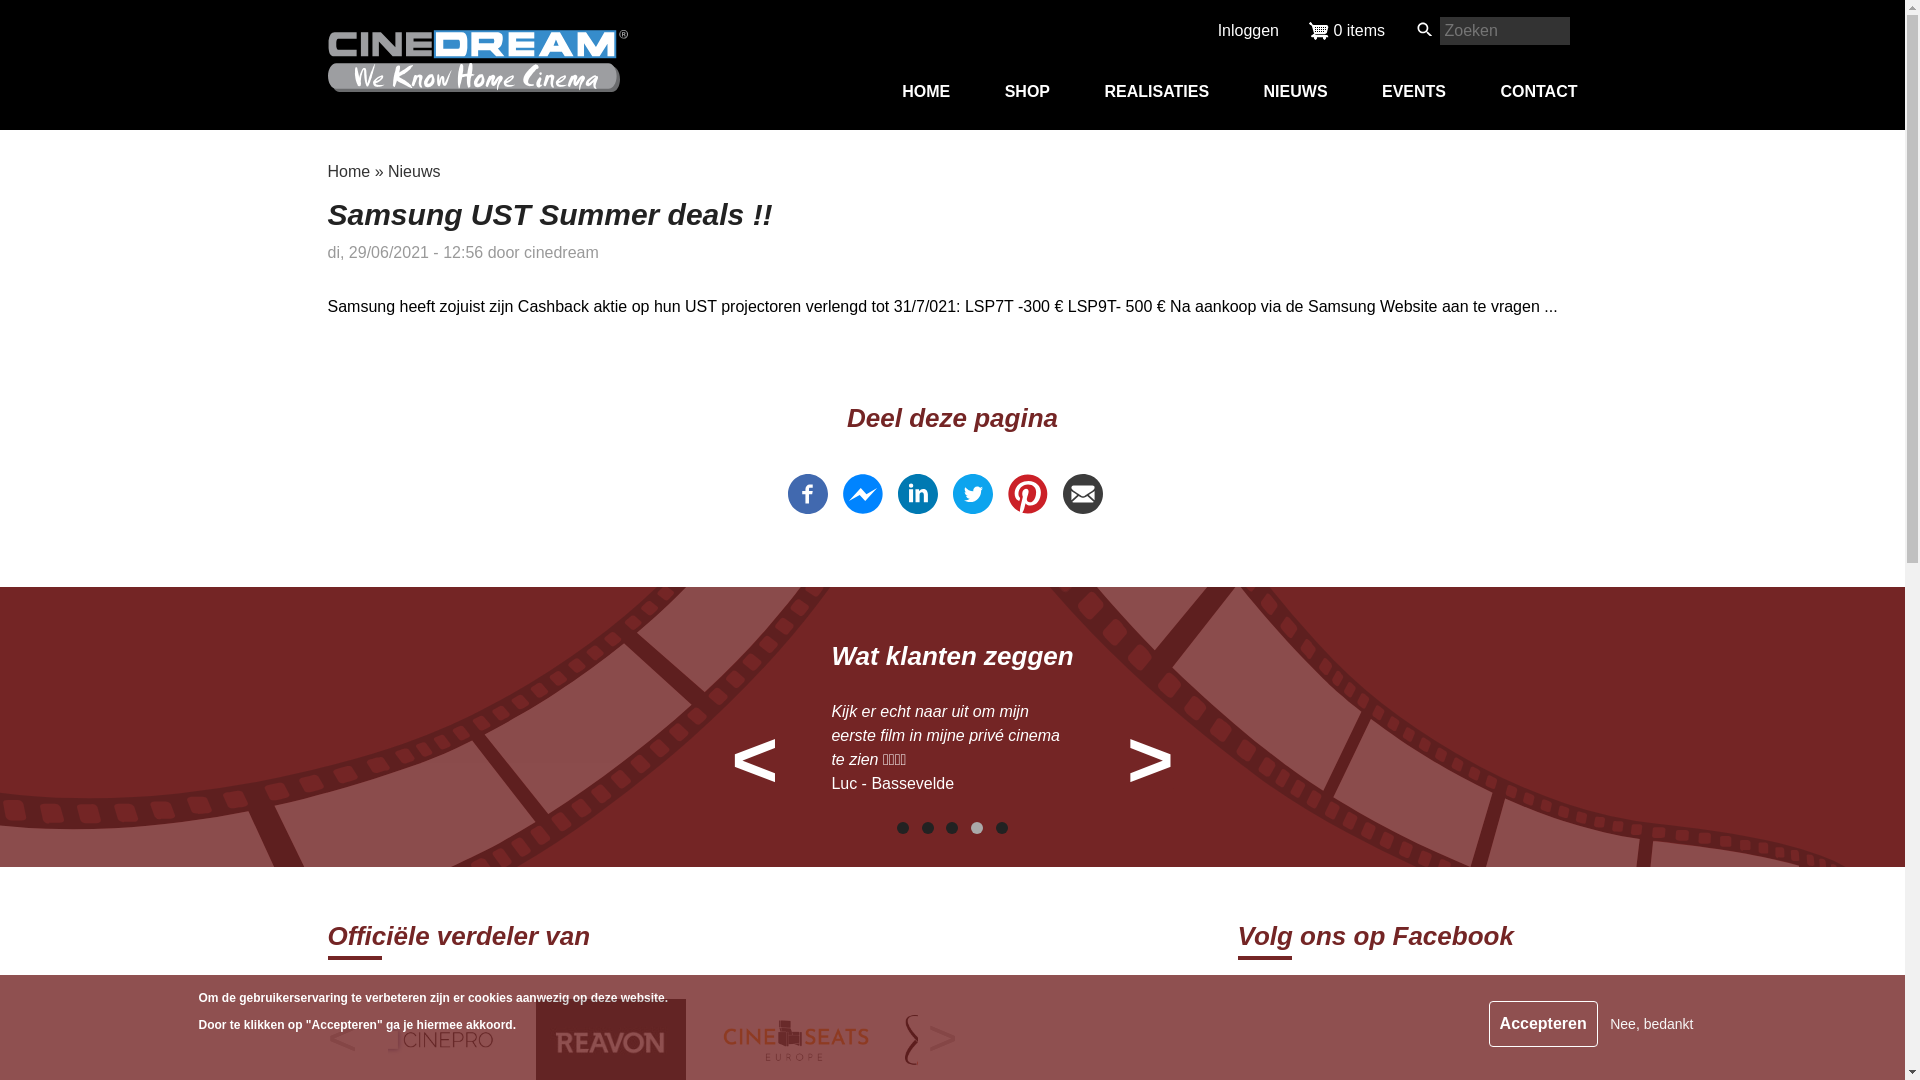 This screenshot has height=1080, width=1920. What do you see at coordinates (463, 1040) in the screenshot?
I see `Afbeelding` at bounding box center [463, 1040].